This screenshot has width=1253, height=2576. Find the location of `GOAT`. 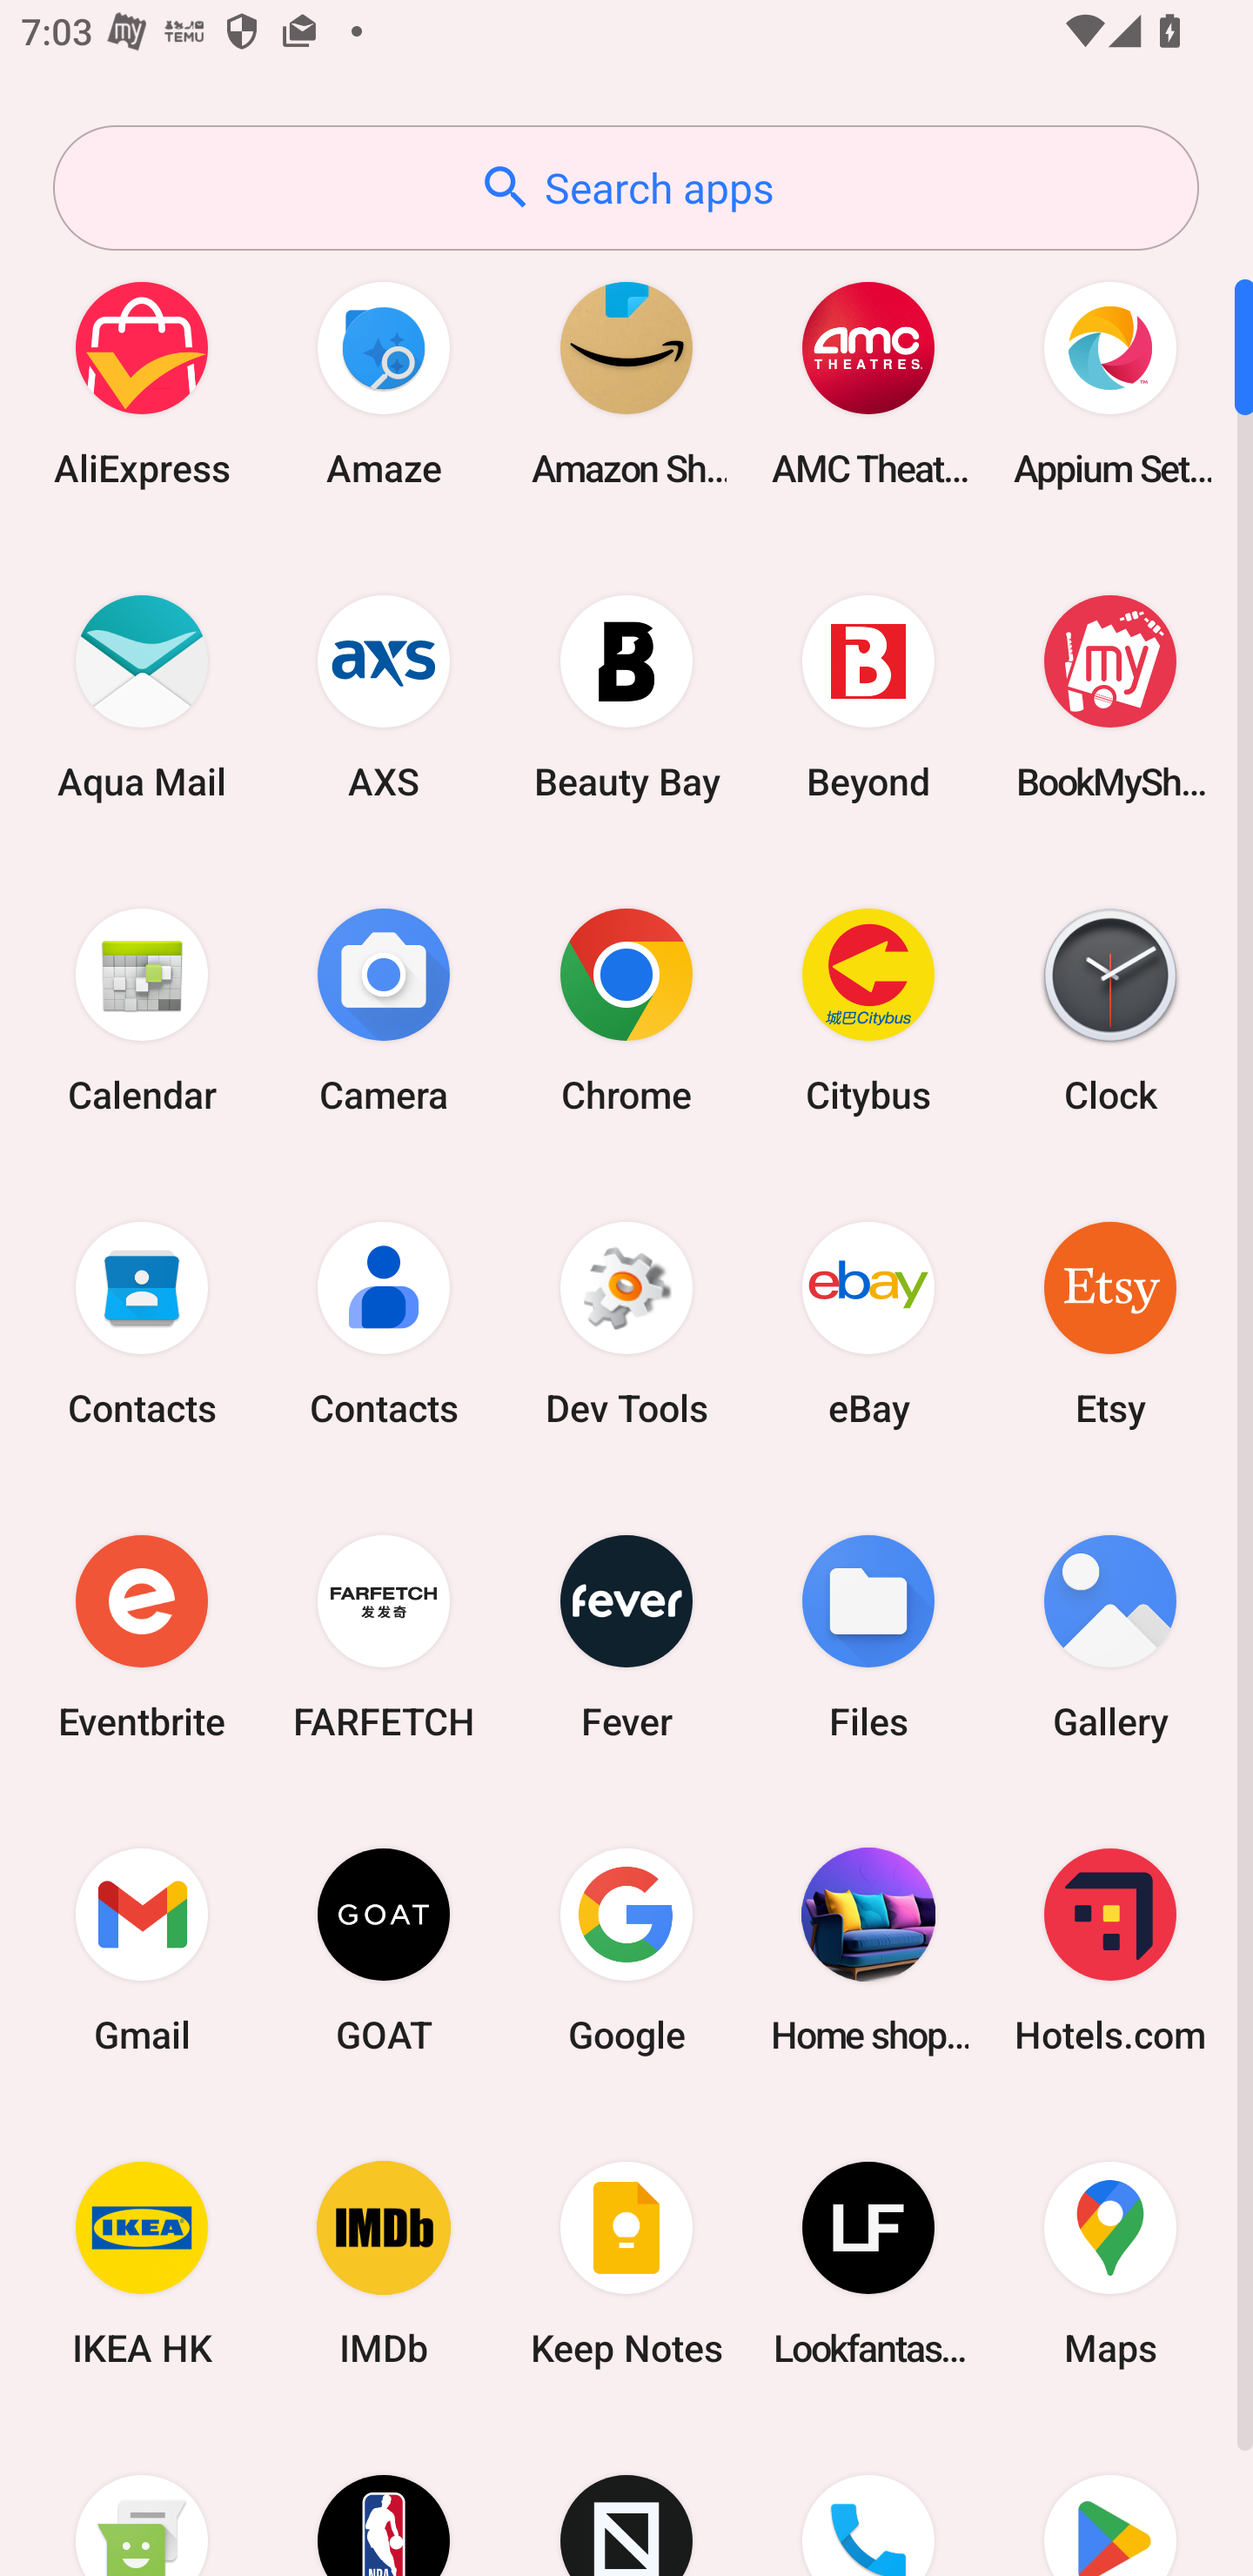

GOAT is located at coordinates (384, 1949).